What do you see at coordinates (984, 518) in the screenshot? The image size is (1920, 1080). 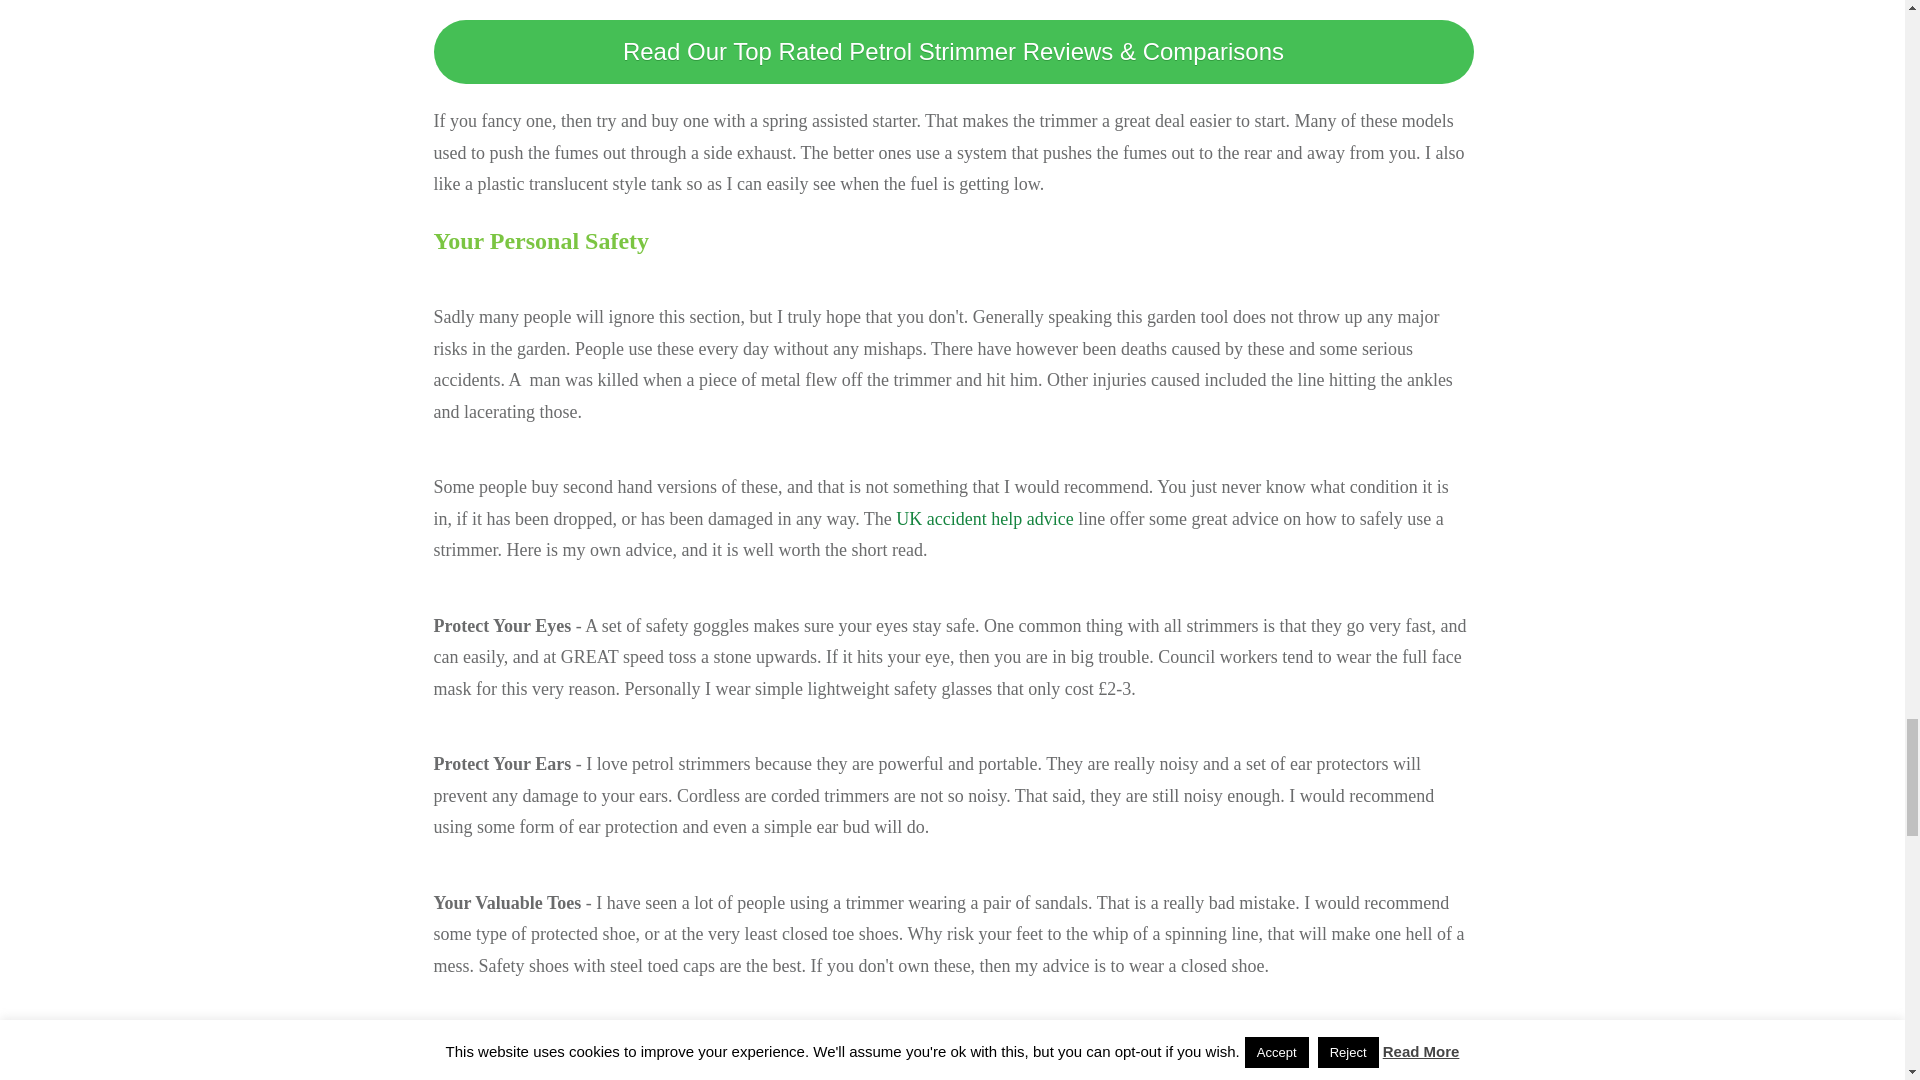 I see `UK accident help advice` at bounding box center [984, 518].